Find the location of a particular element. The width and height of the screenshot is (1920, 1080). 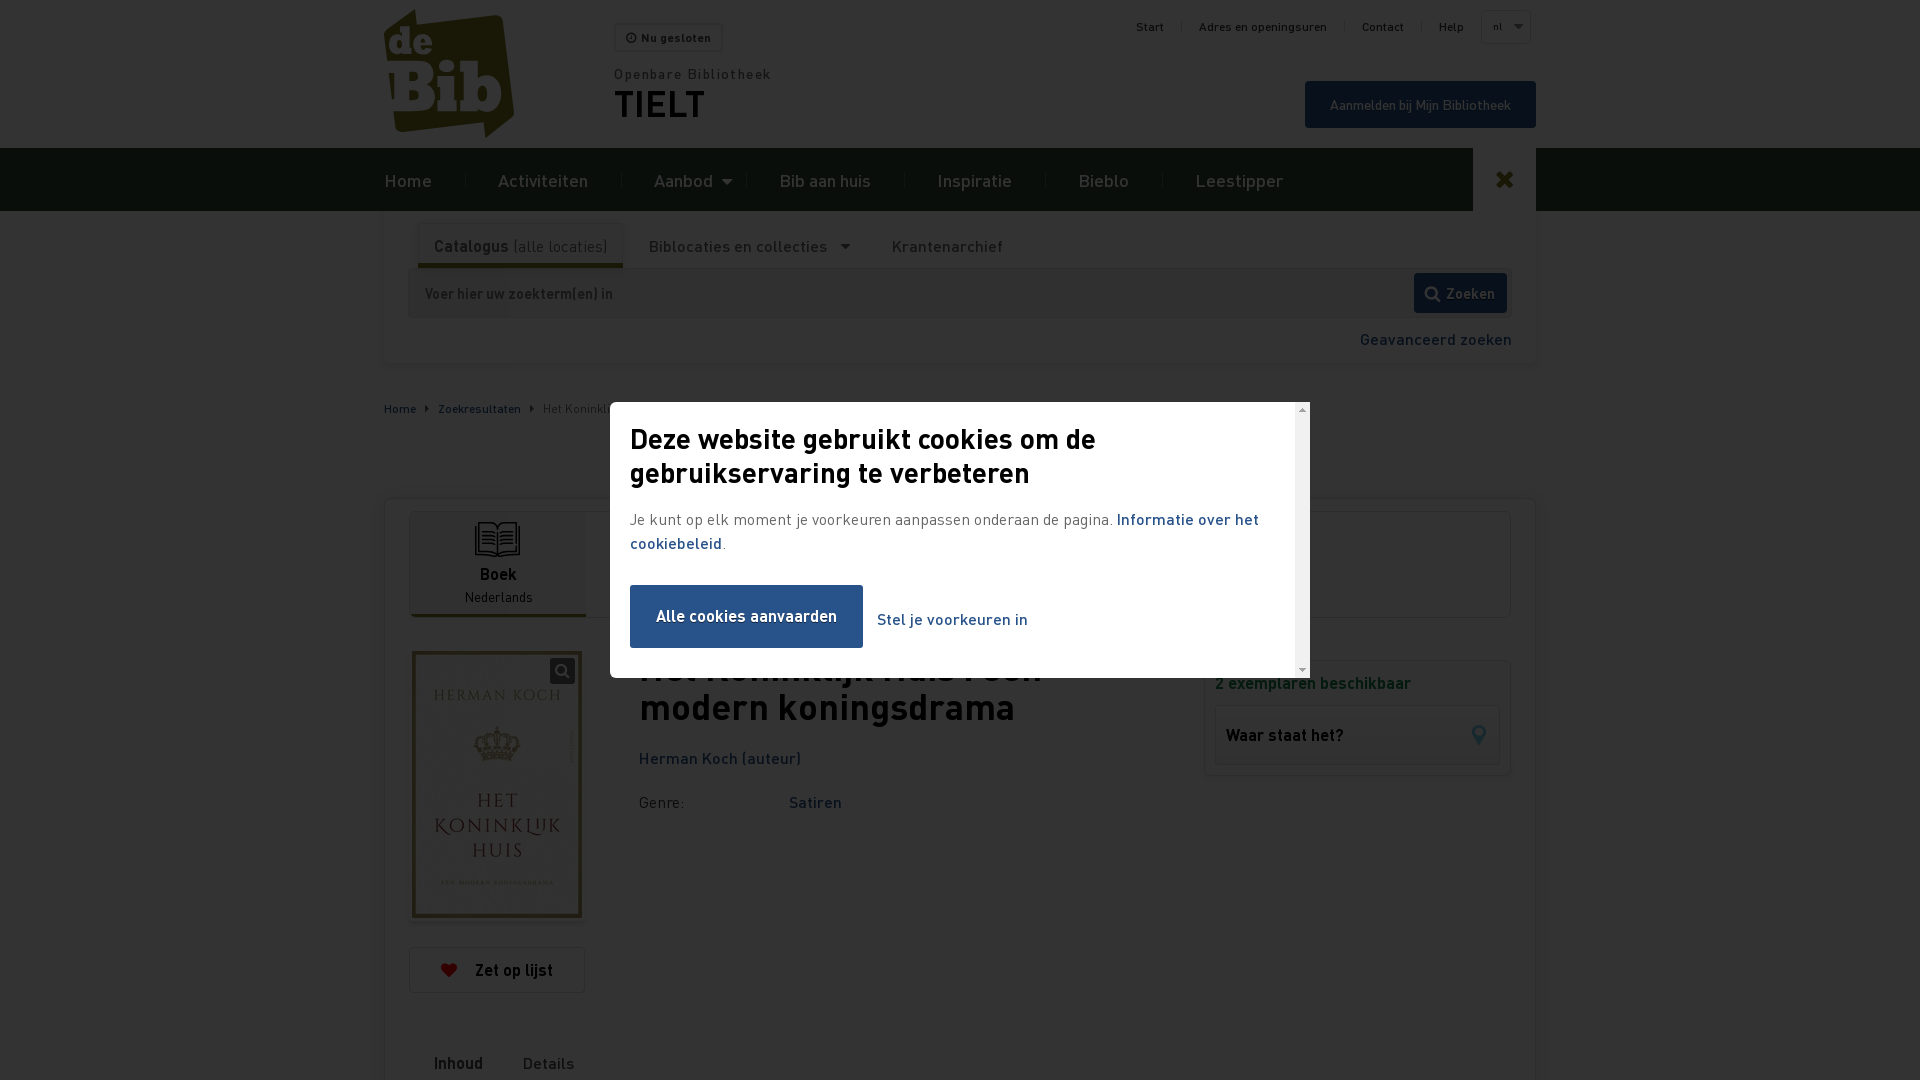

Nu gesloten is located at coordinates (668, 38).